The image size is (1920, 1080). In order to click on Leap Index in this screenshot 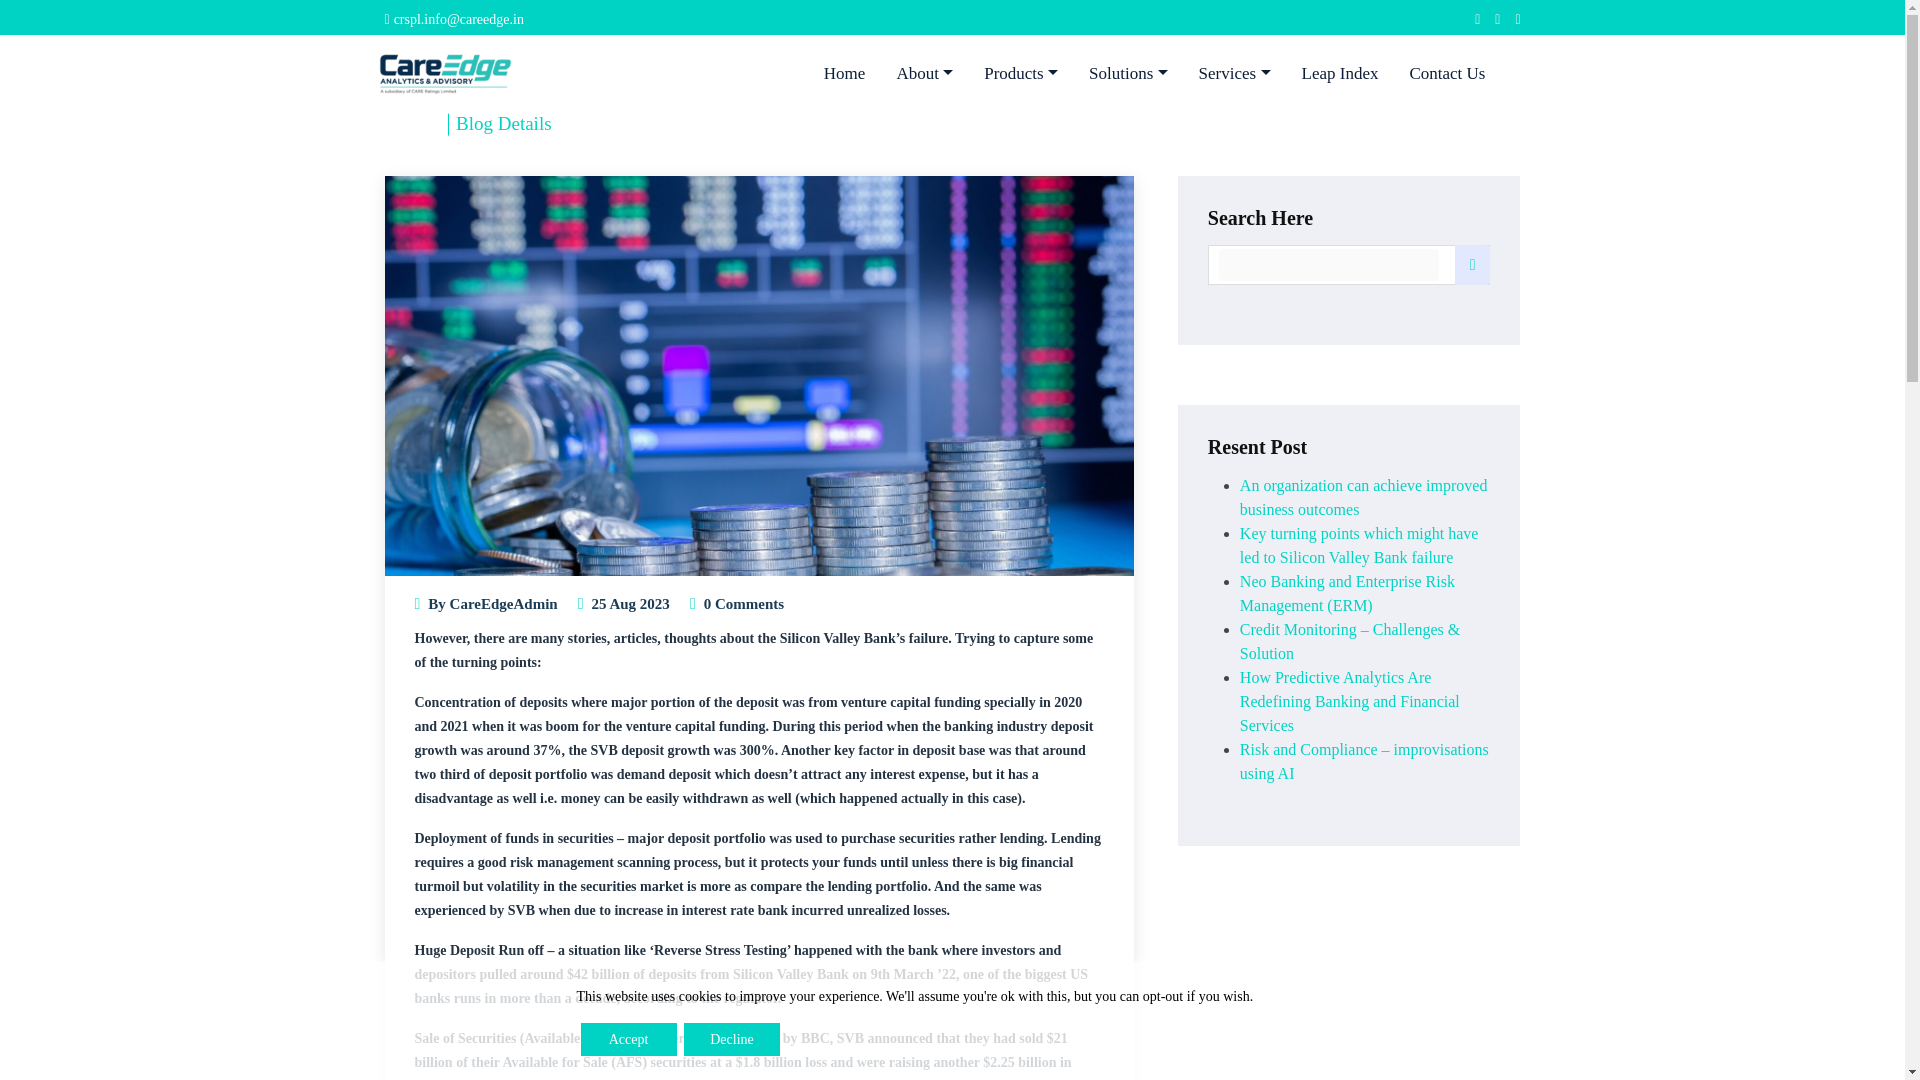, I will do `click(1340, 74)`.